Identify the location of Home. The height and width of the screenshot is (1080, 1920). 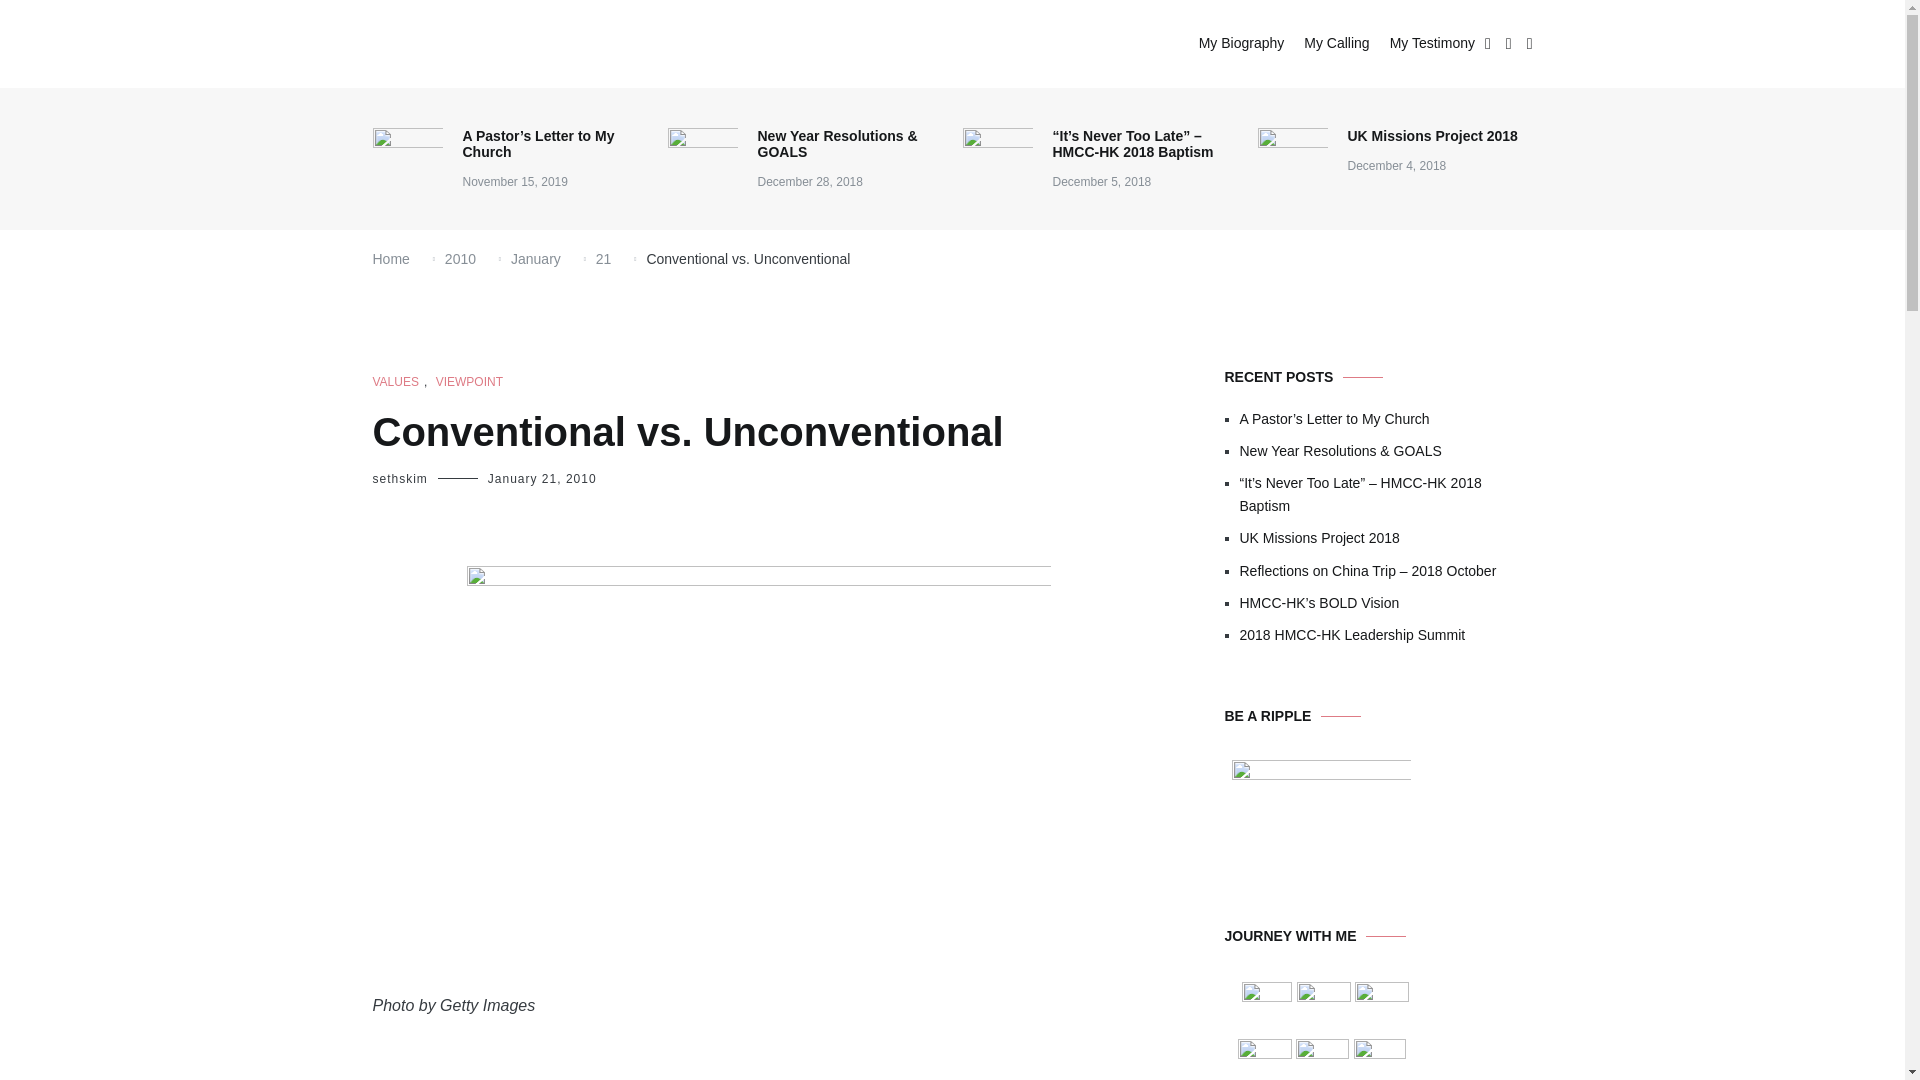
(390, 258).